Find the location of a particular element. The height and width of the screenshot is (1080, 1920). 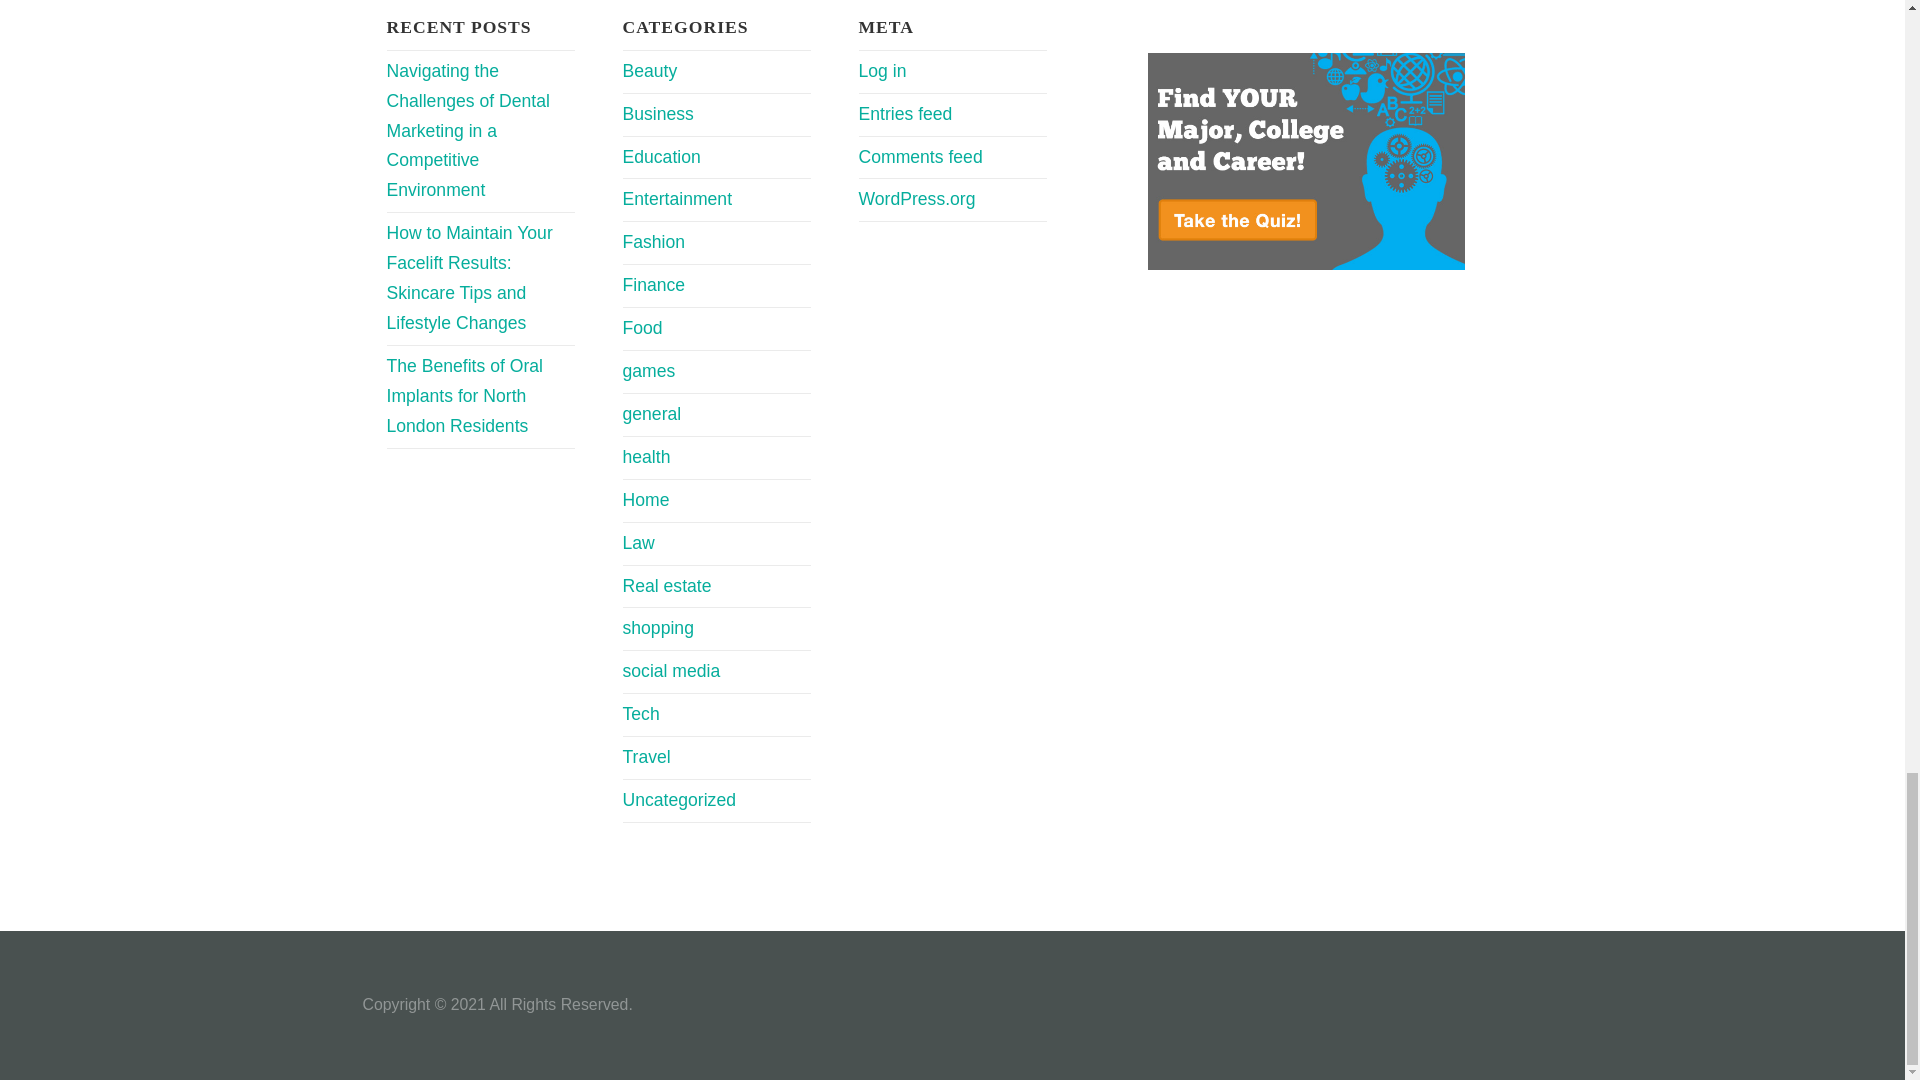

Business is located at coordinates (658, 114).